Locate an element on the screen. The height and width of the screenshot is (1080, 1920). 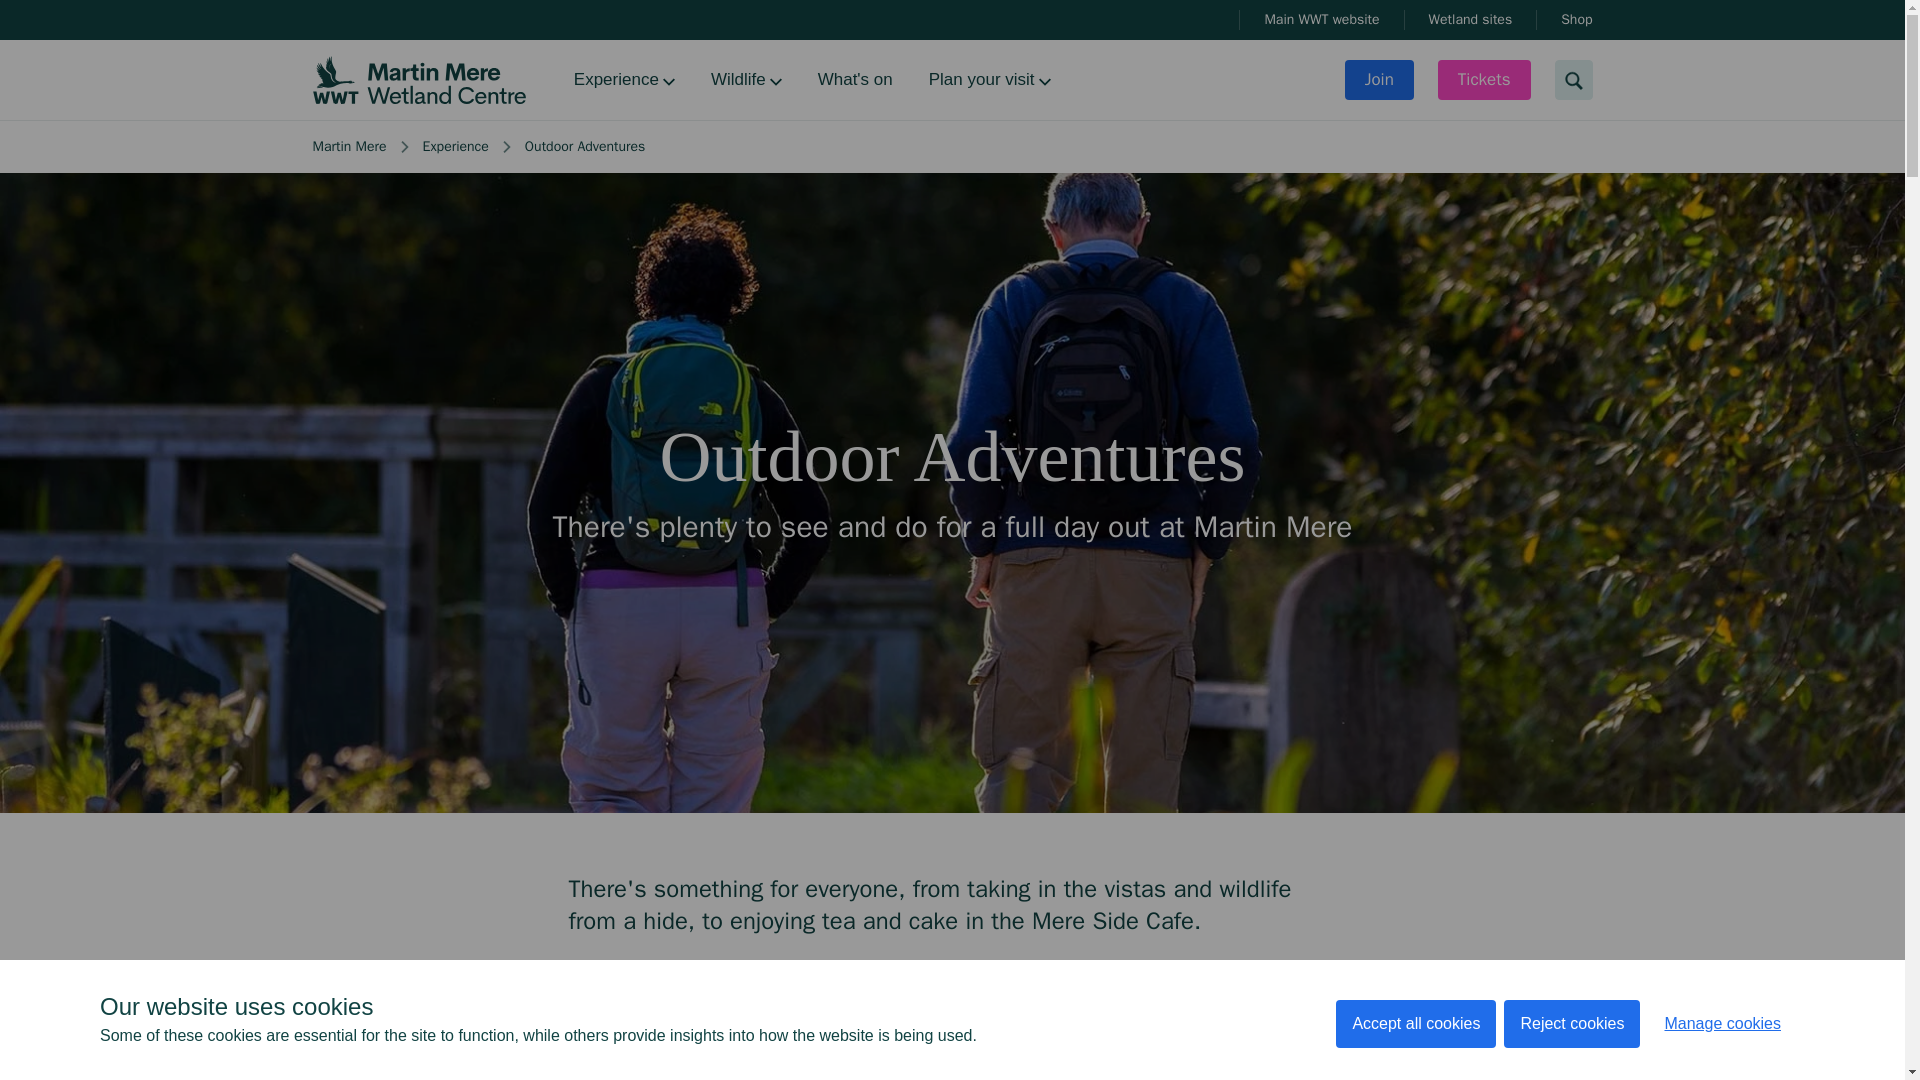
Search is located at coordinates (1572, 80).